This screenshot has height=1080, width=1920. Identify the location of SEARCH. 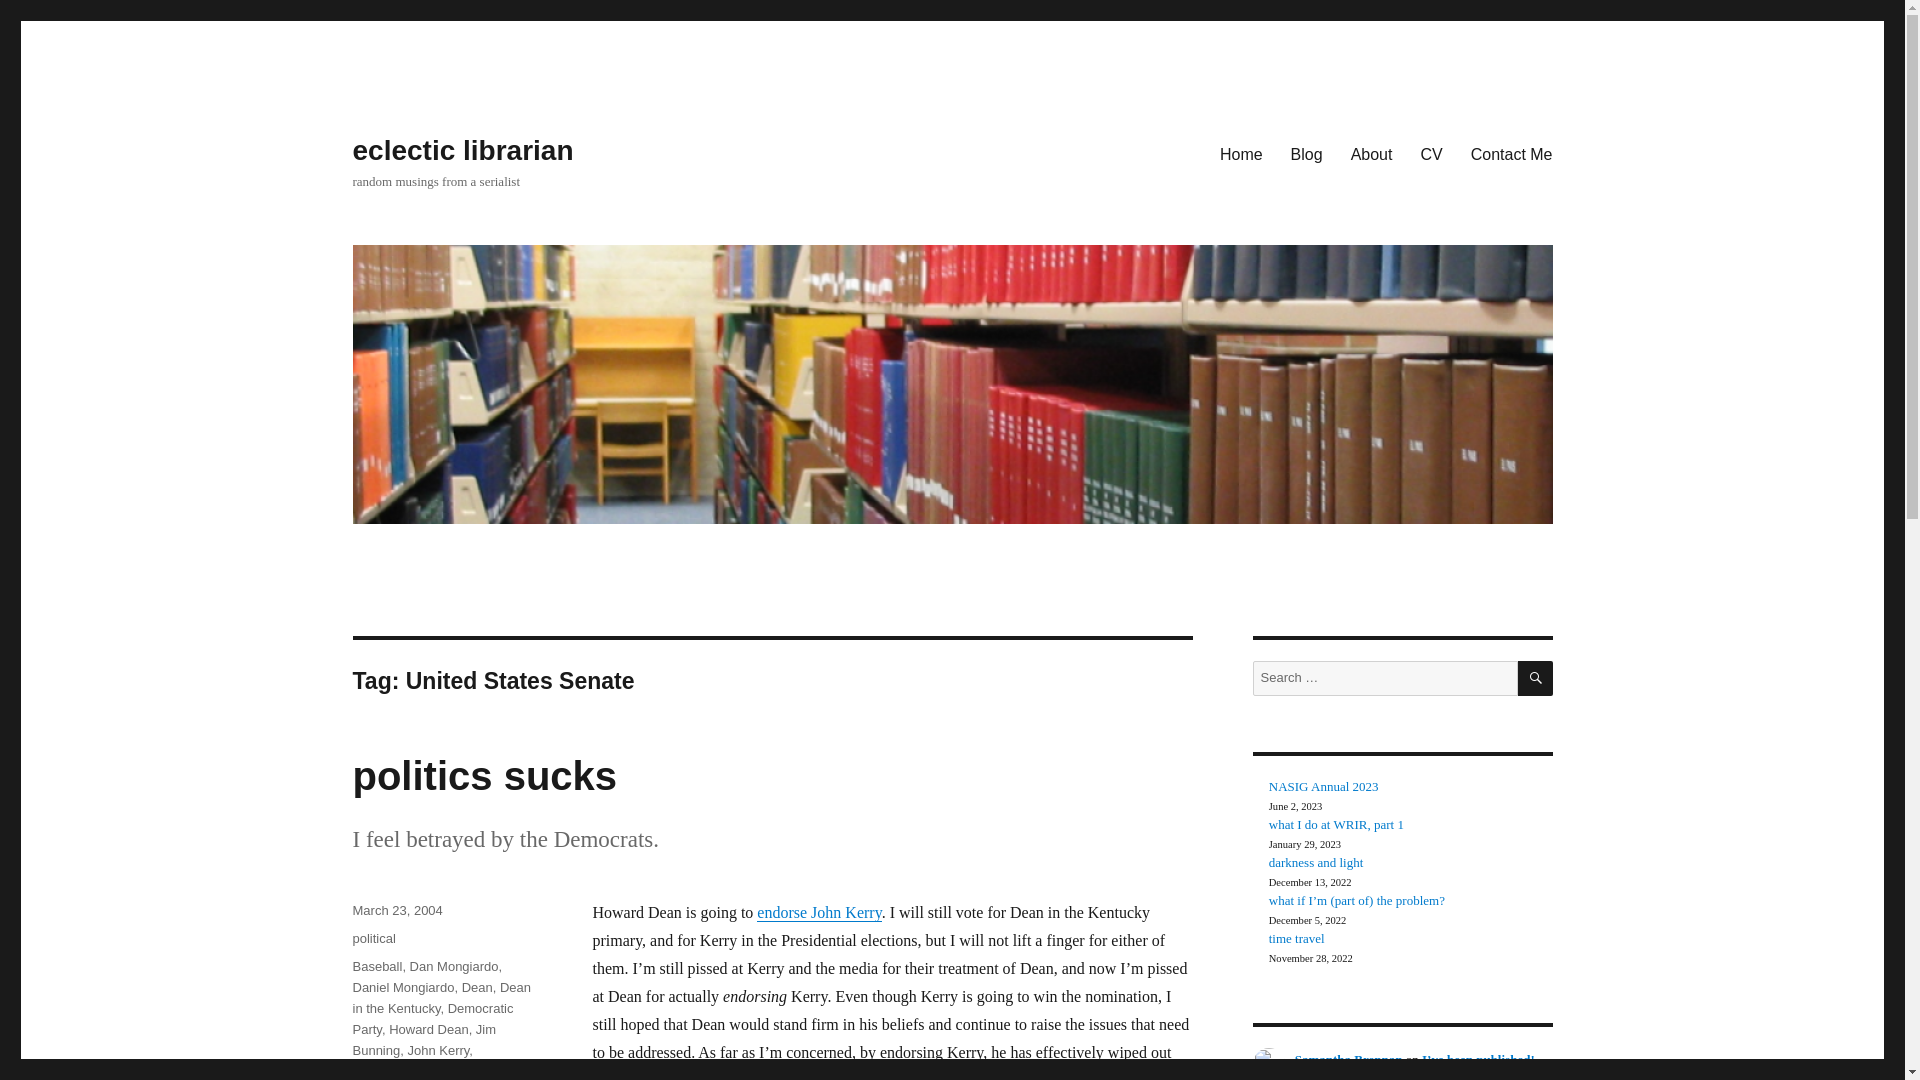
(1536, 678).